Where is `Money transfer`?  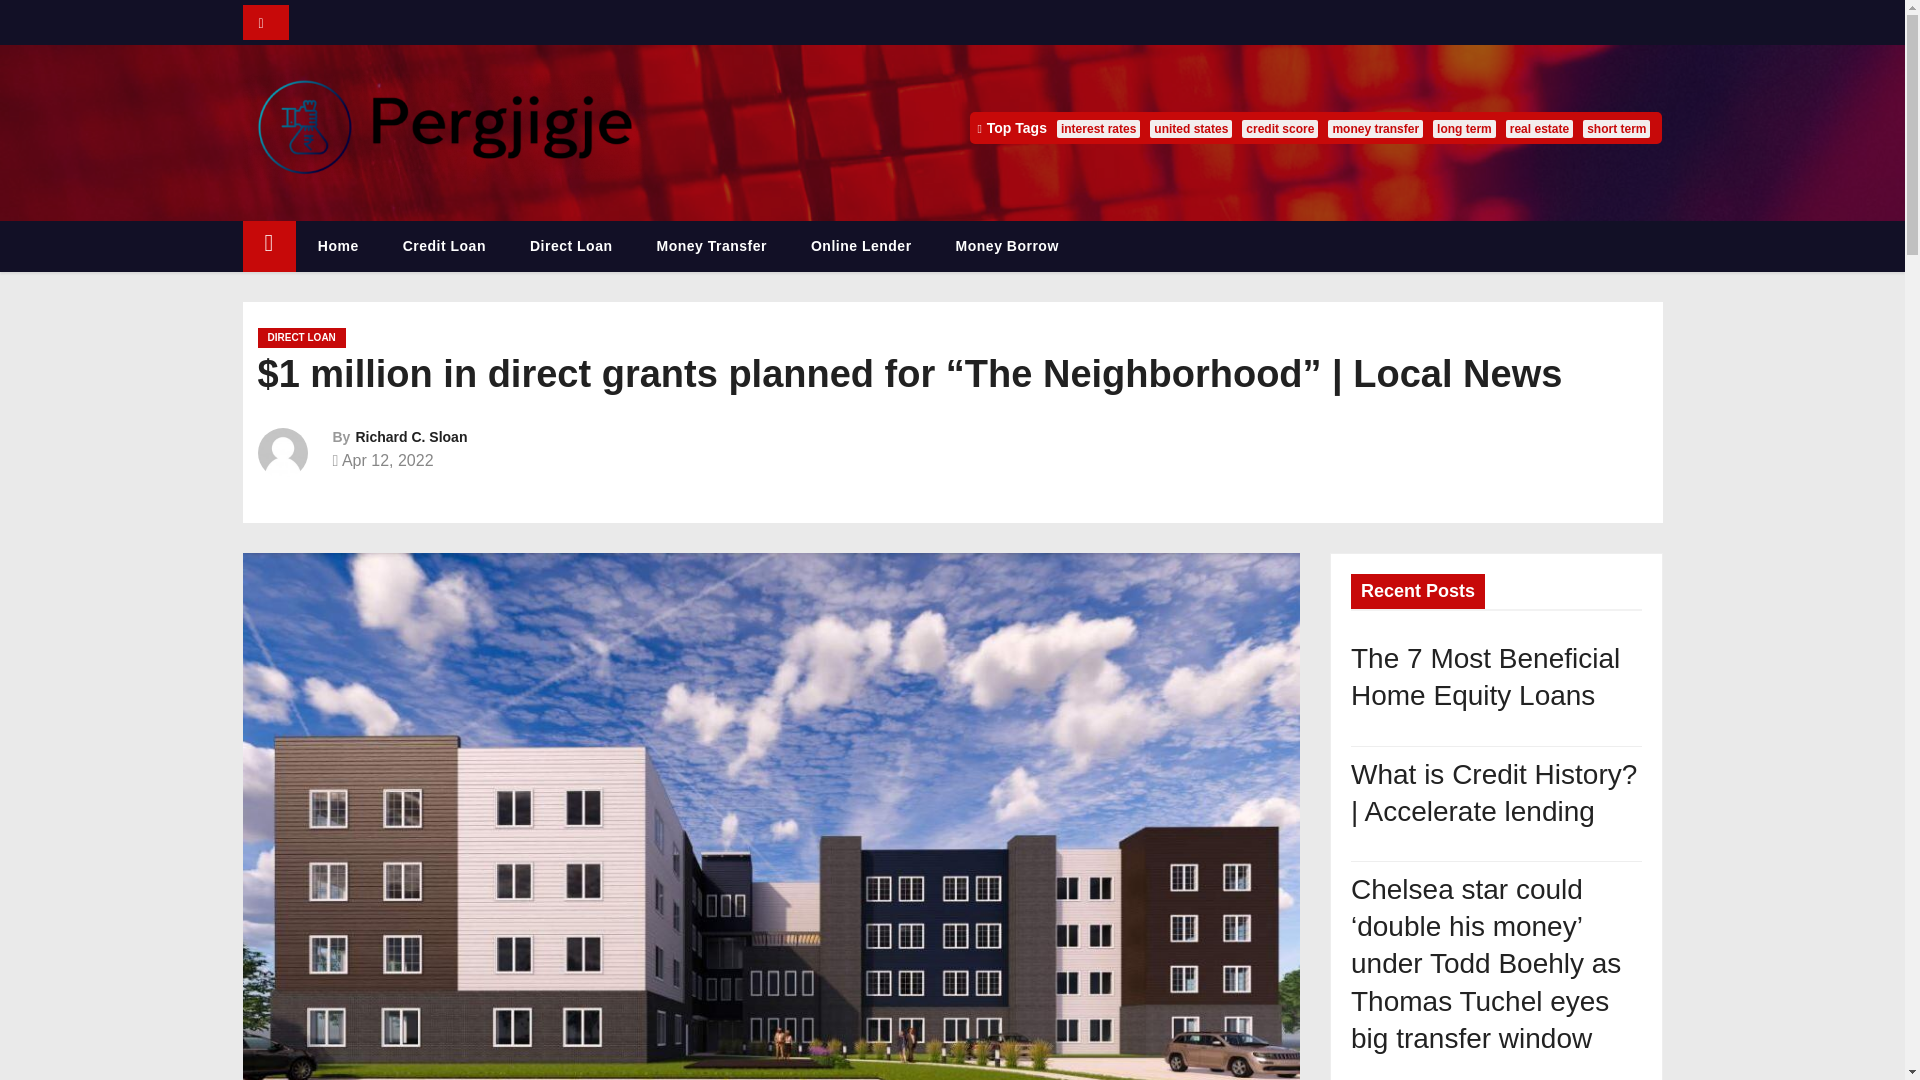 Money transfer is located at coordinates (710, 246).